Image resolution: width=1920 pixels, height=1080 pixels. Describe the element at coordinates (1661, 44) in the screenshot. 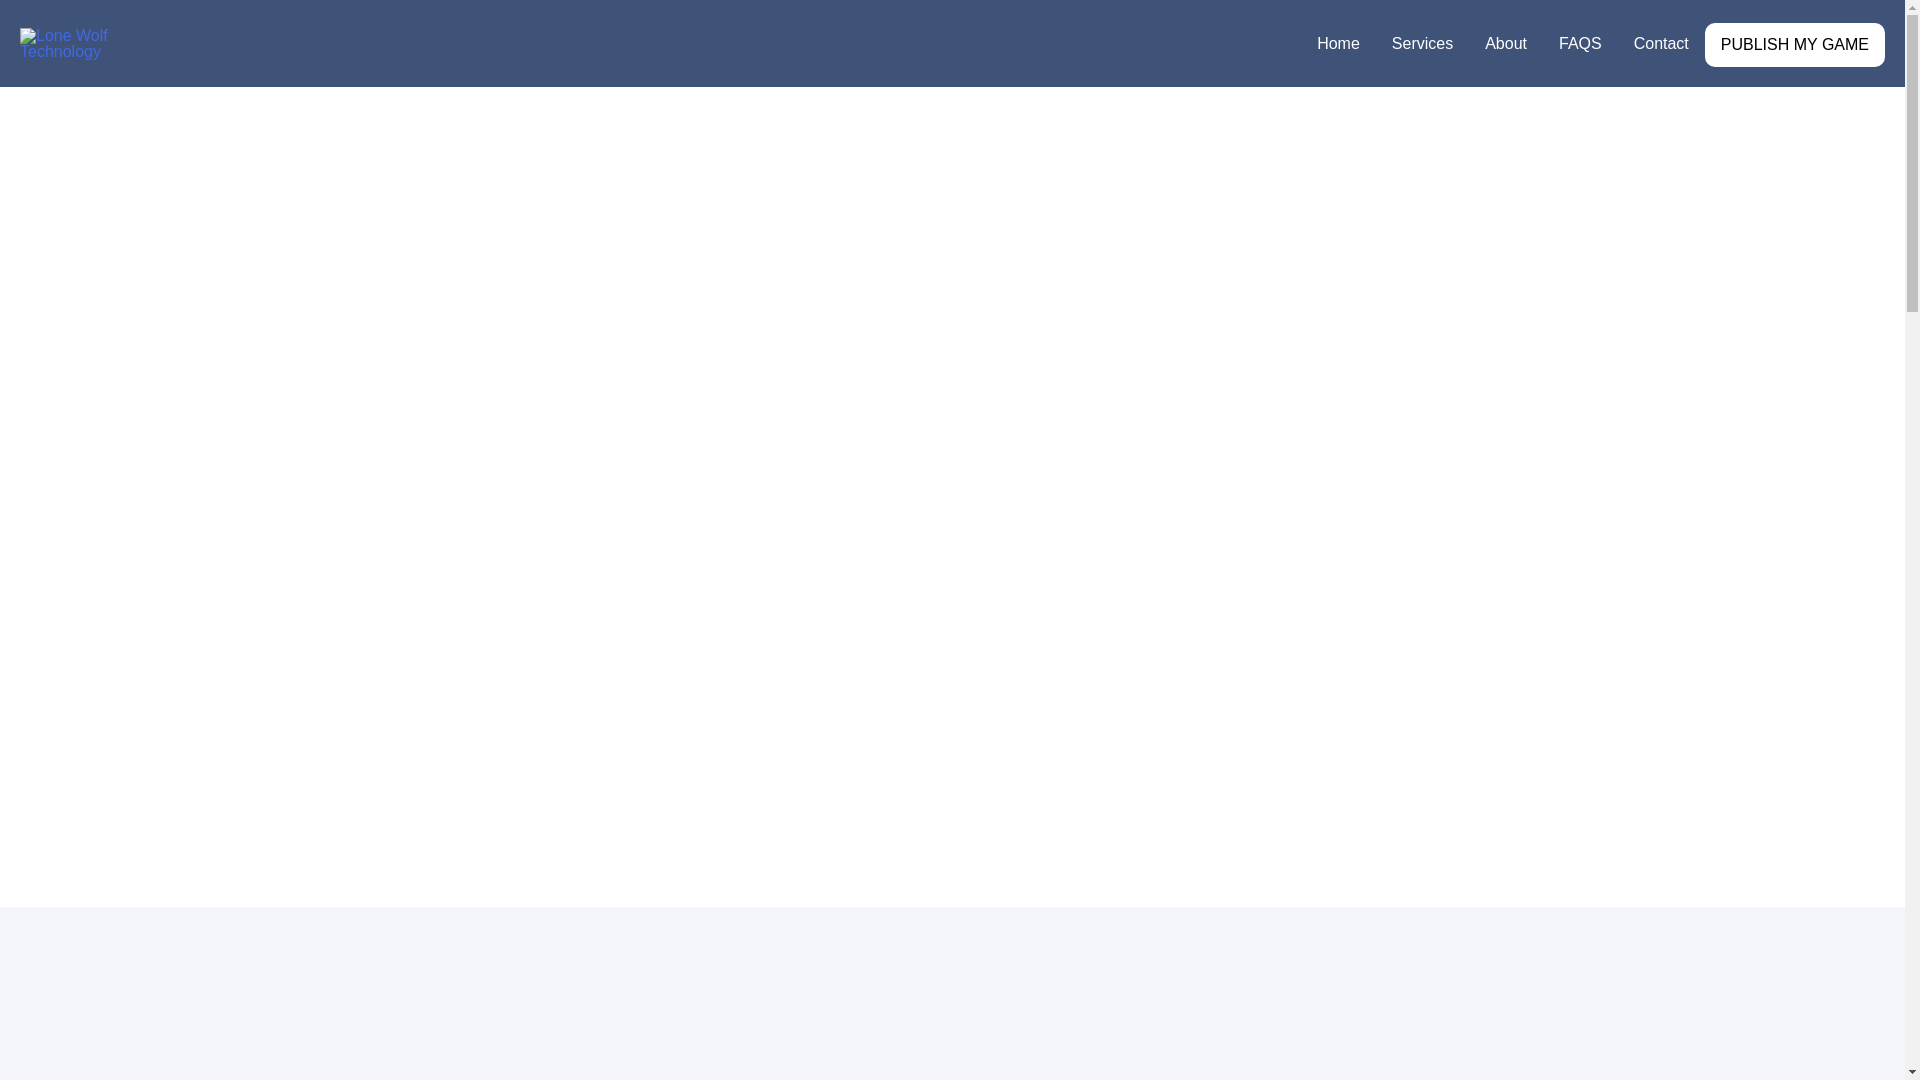

I see `Contact` at that location.